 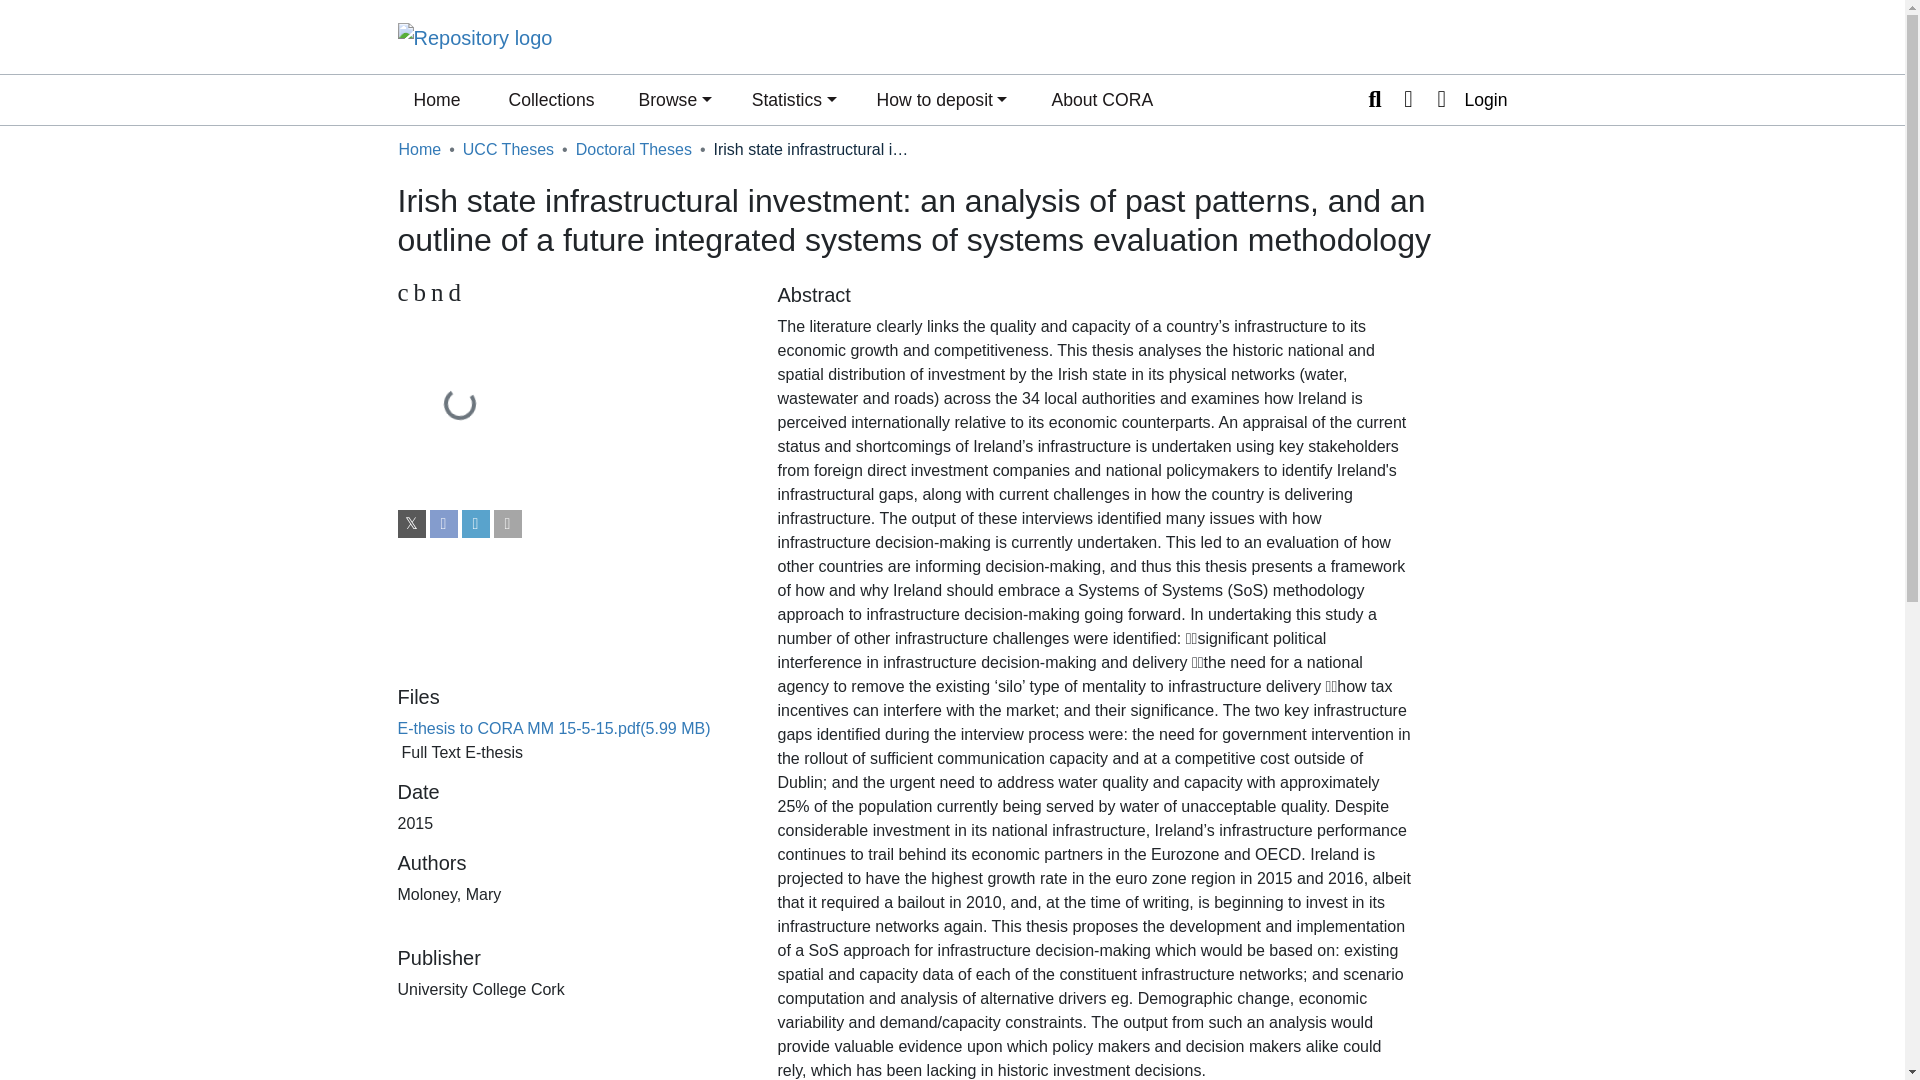 I want to click on About CORA, so click(x=1102, y=100).